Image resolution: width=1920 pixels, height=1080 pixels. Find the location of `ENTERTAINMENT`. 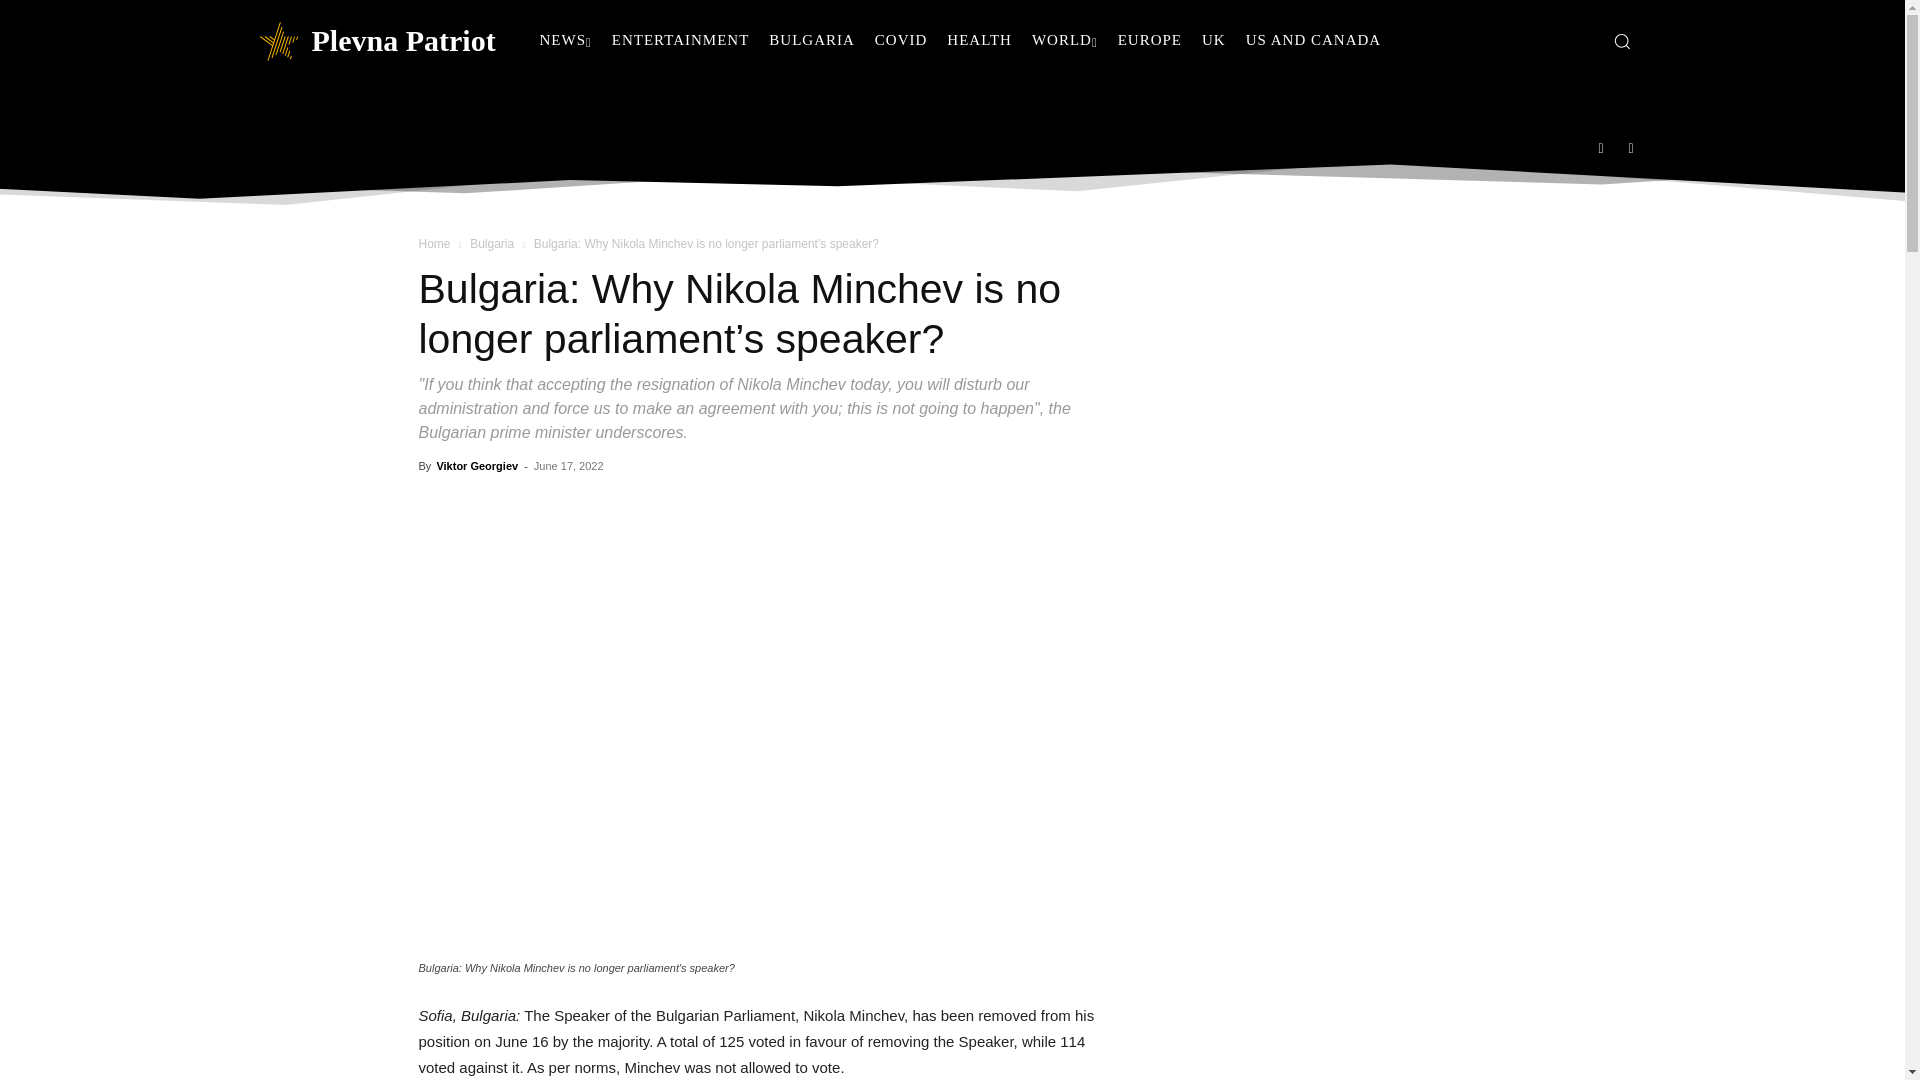

ENTERTAINMENT is located at coordinates (681, 40).